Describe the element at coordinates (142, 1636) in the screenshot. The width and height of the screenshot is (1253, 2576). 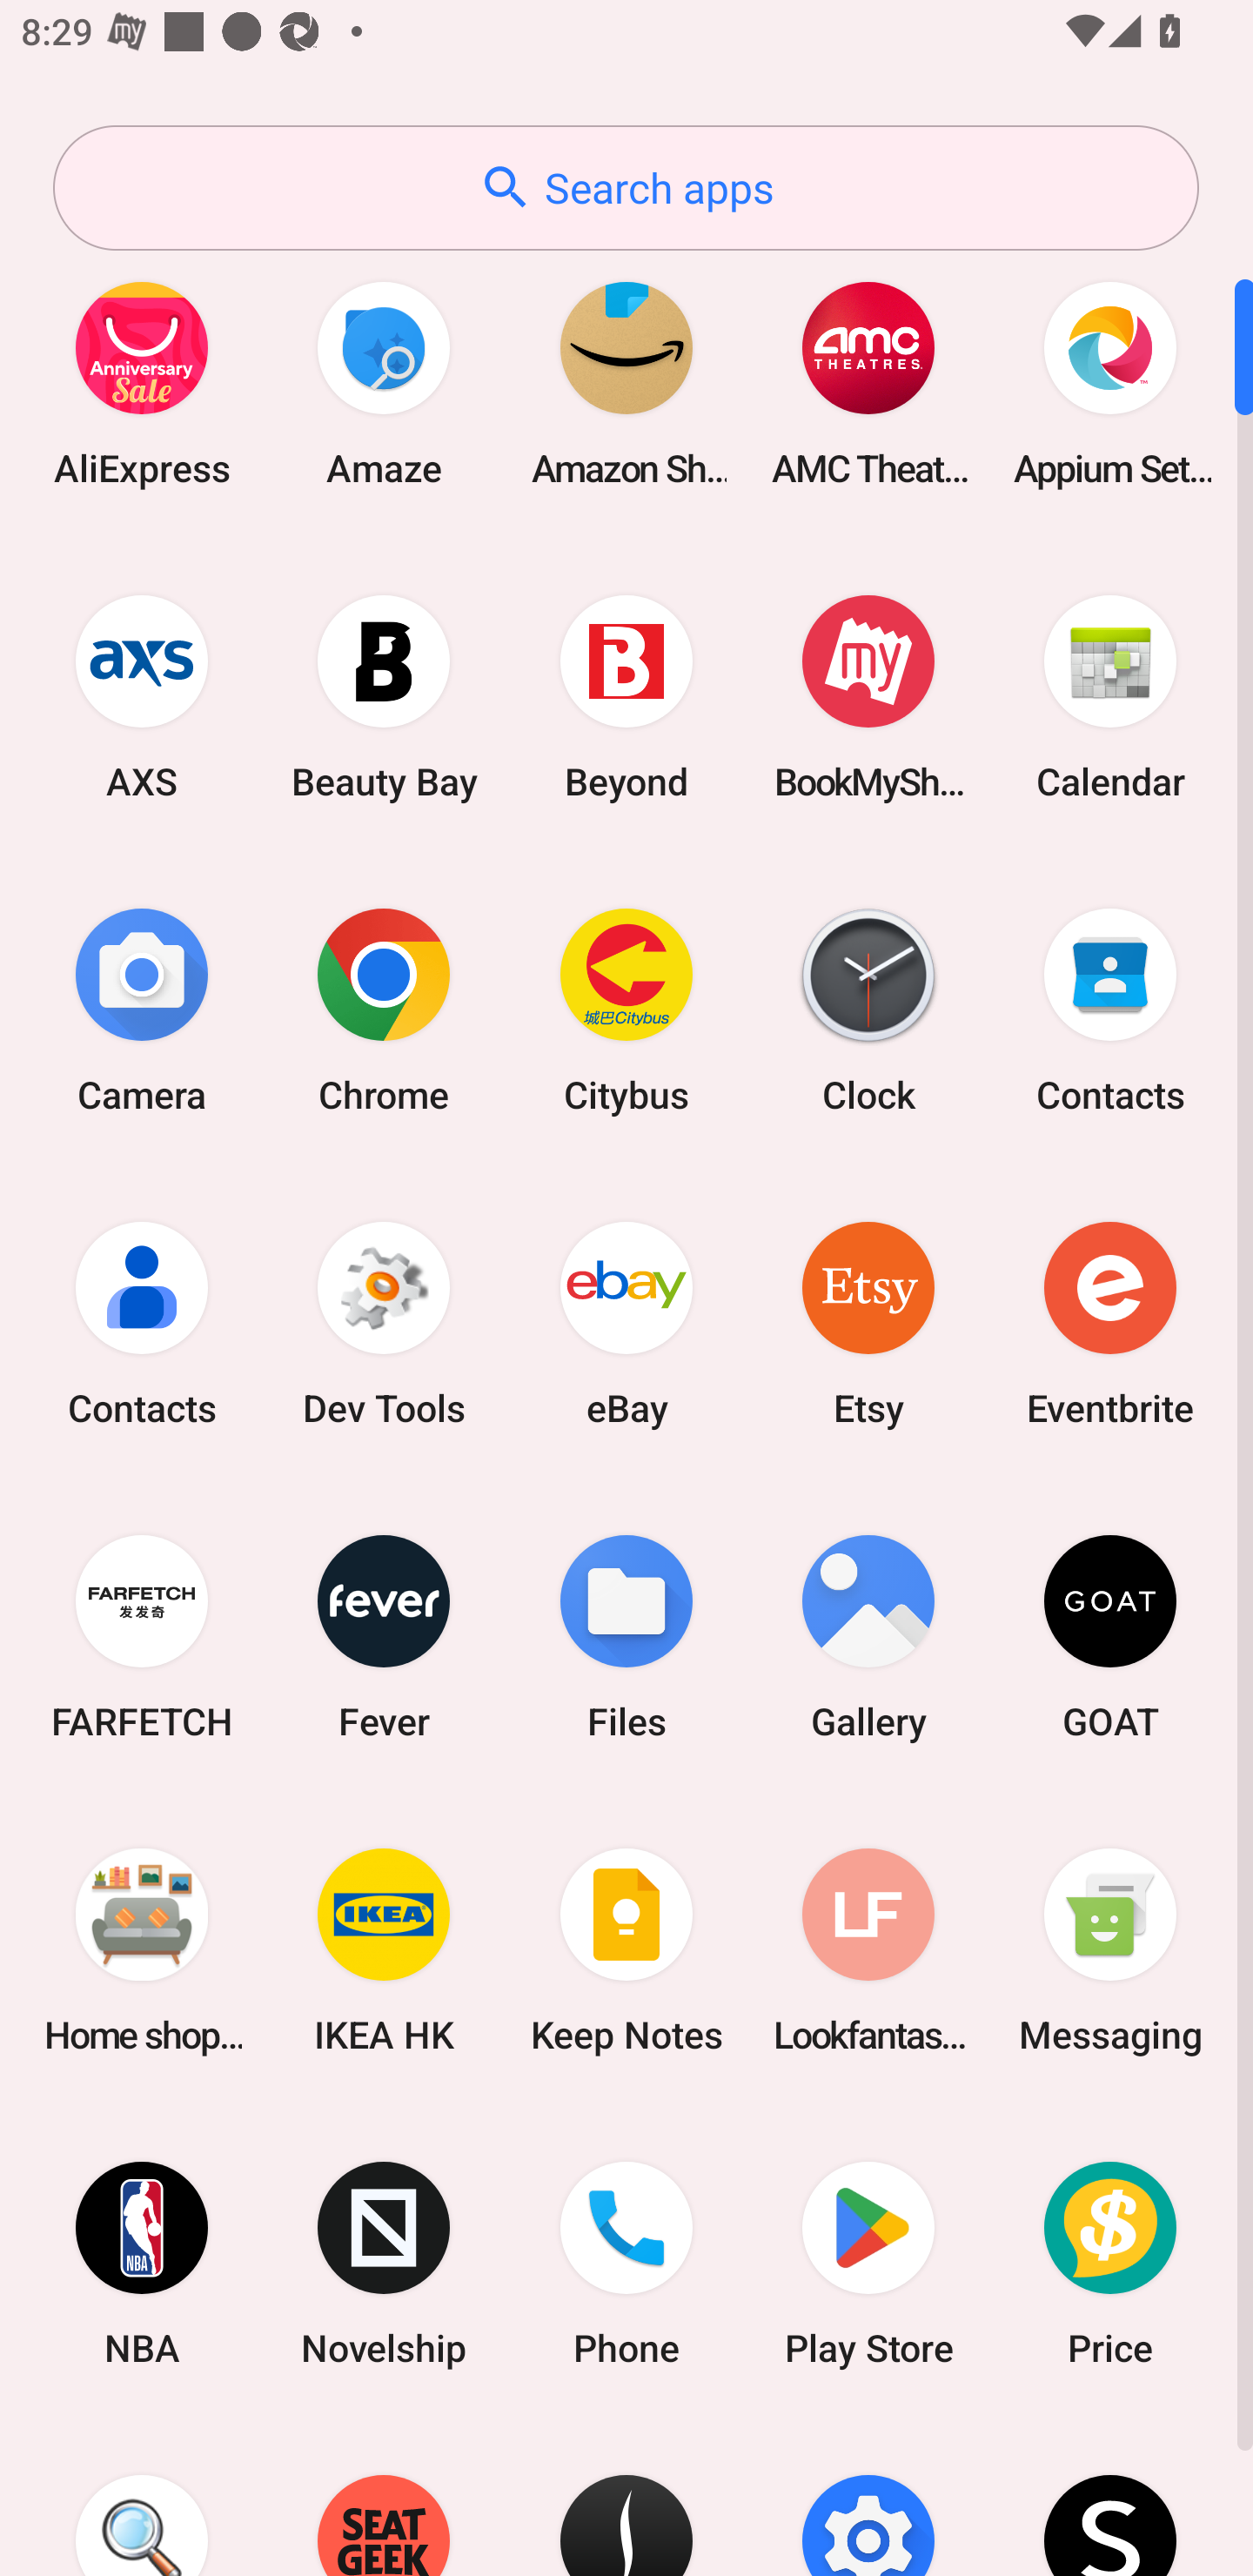
I see `FARFETCH` at that location.